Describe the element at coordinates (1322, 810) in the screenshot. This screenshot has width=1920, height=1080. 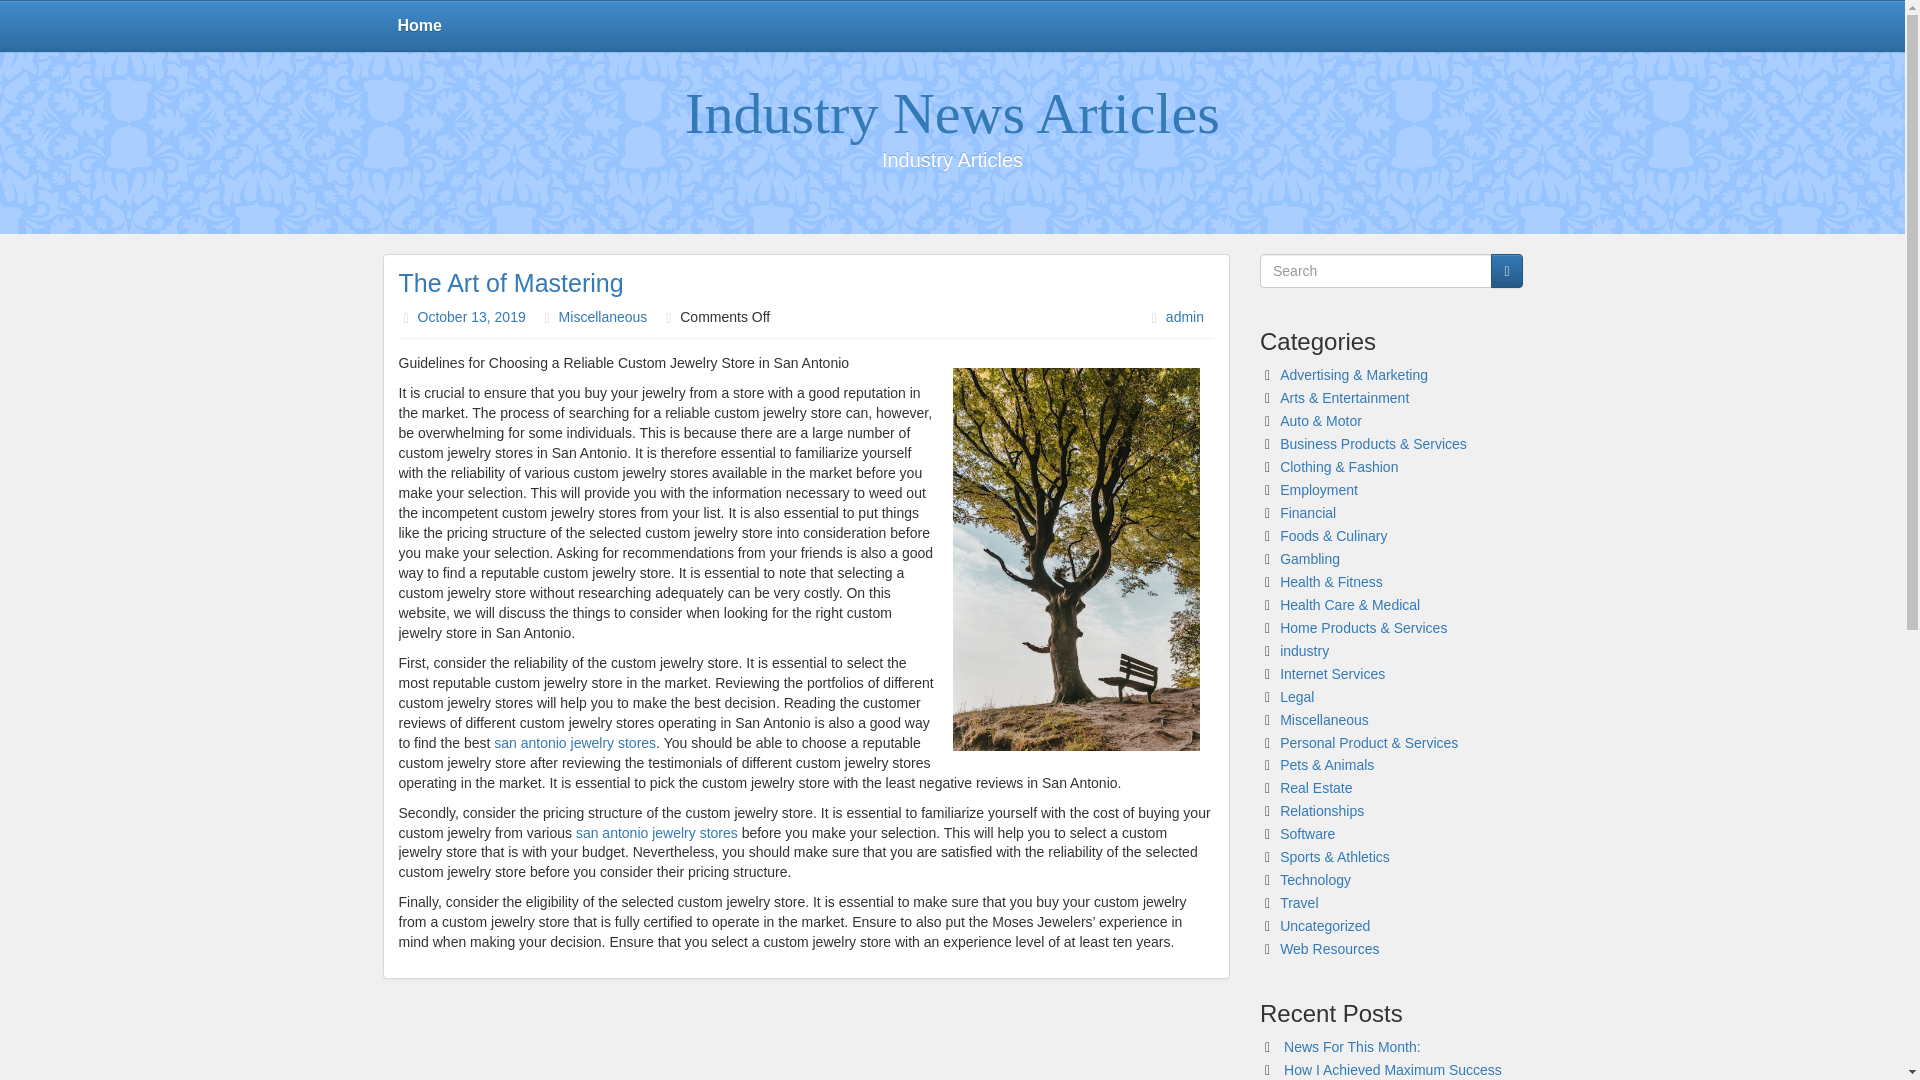
I see `Relationships` at that location.